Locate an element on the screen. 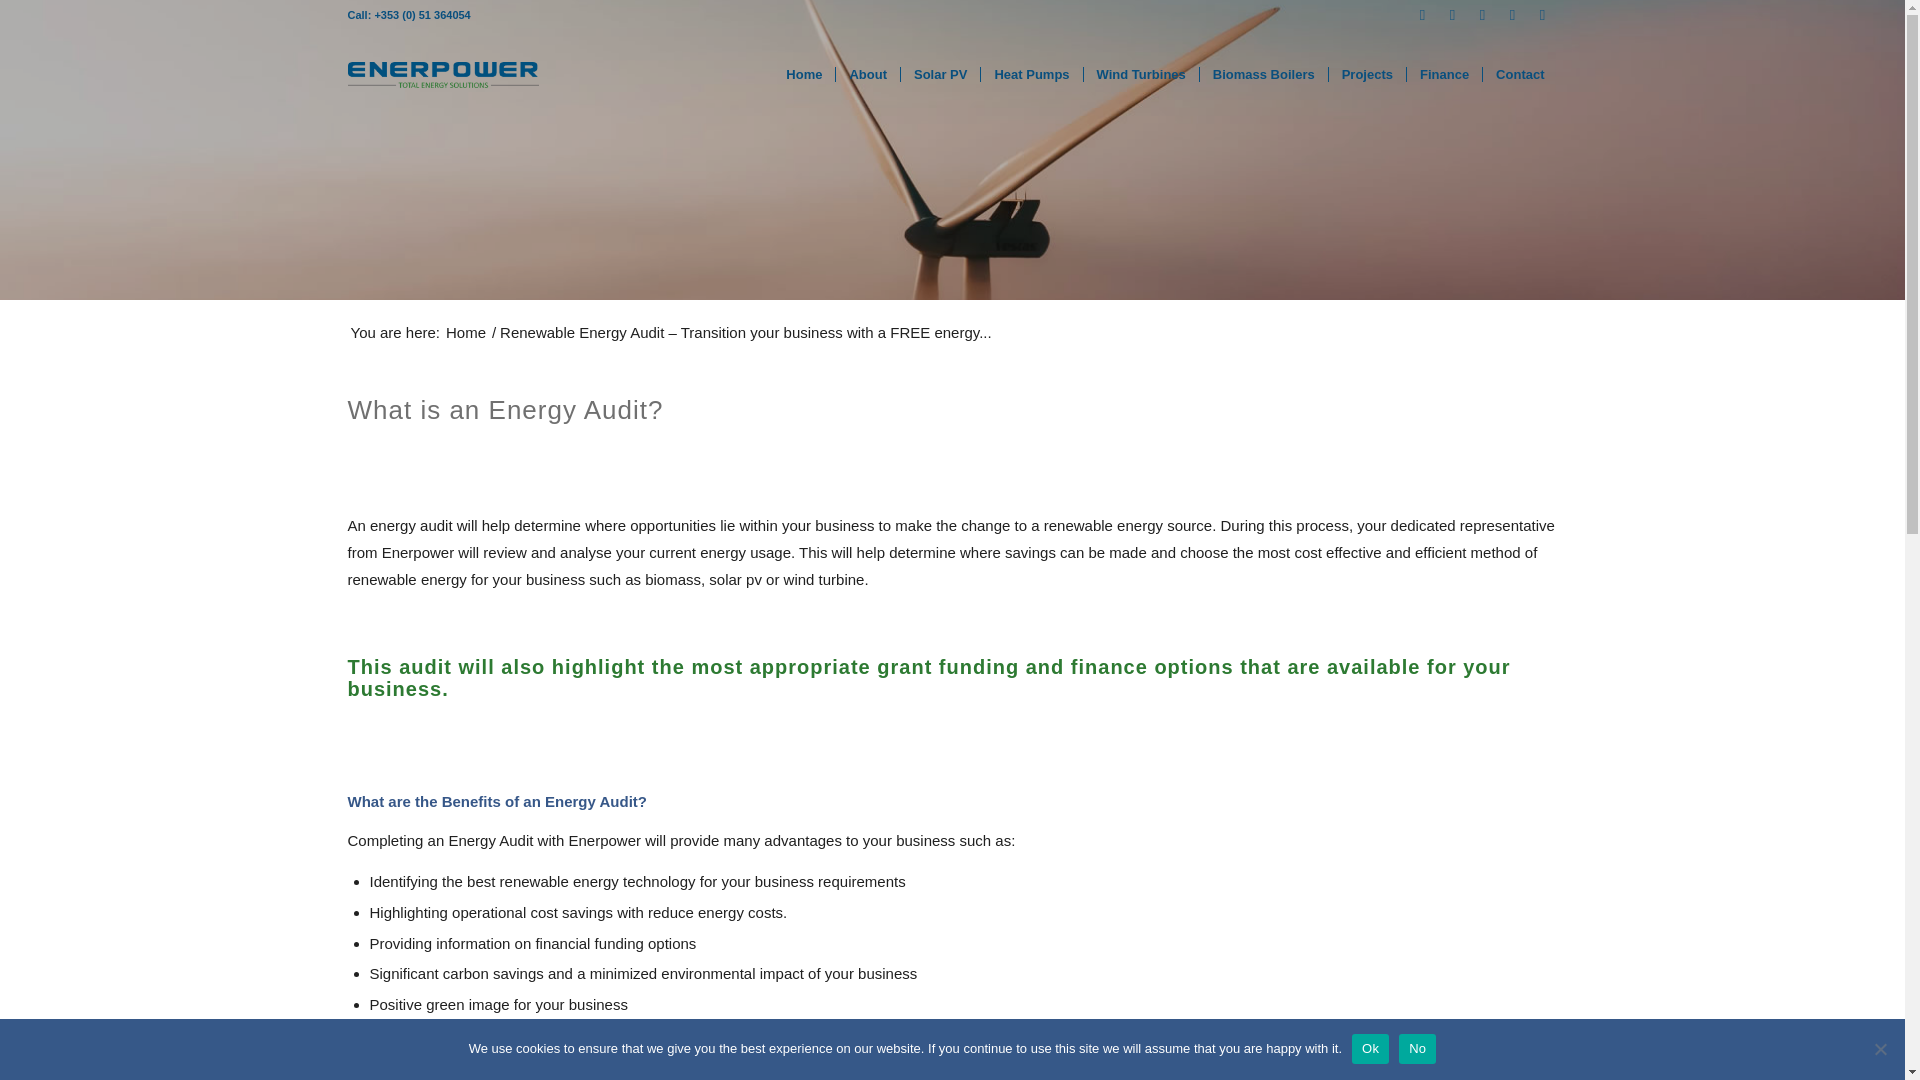 This screenshot has height=1080, width=1920. Instagram is located at coordinates (1512, 15).